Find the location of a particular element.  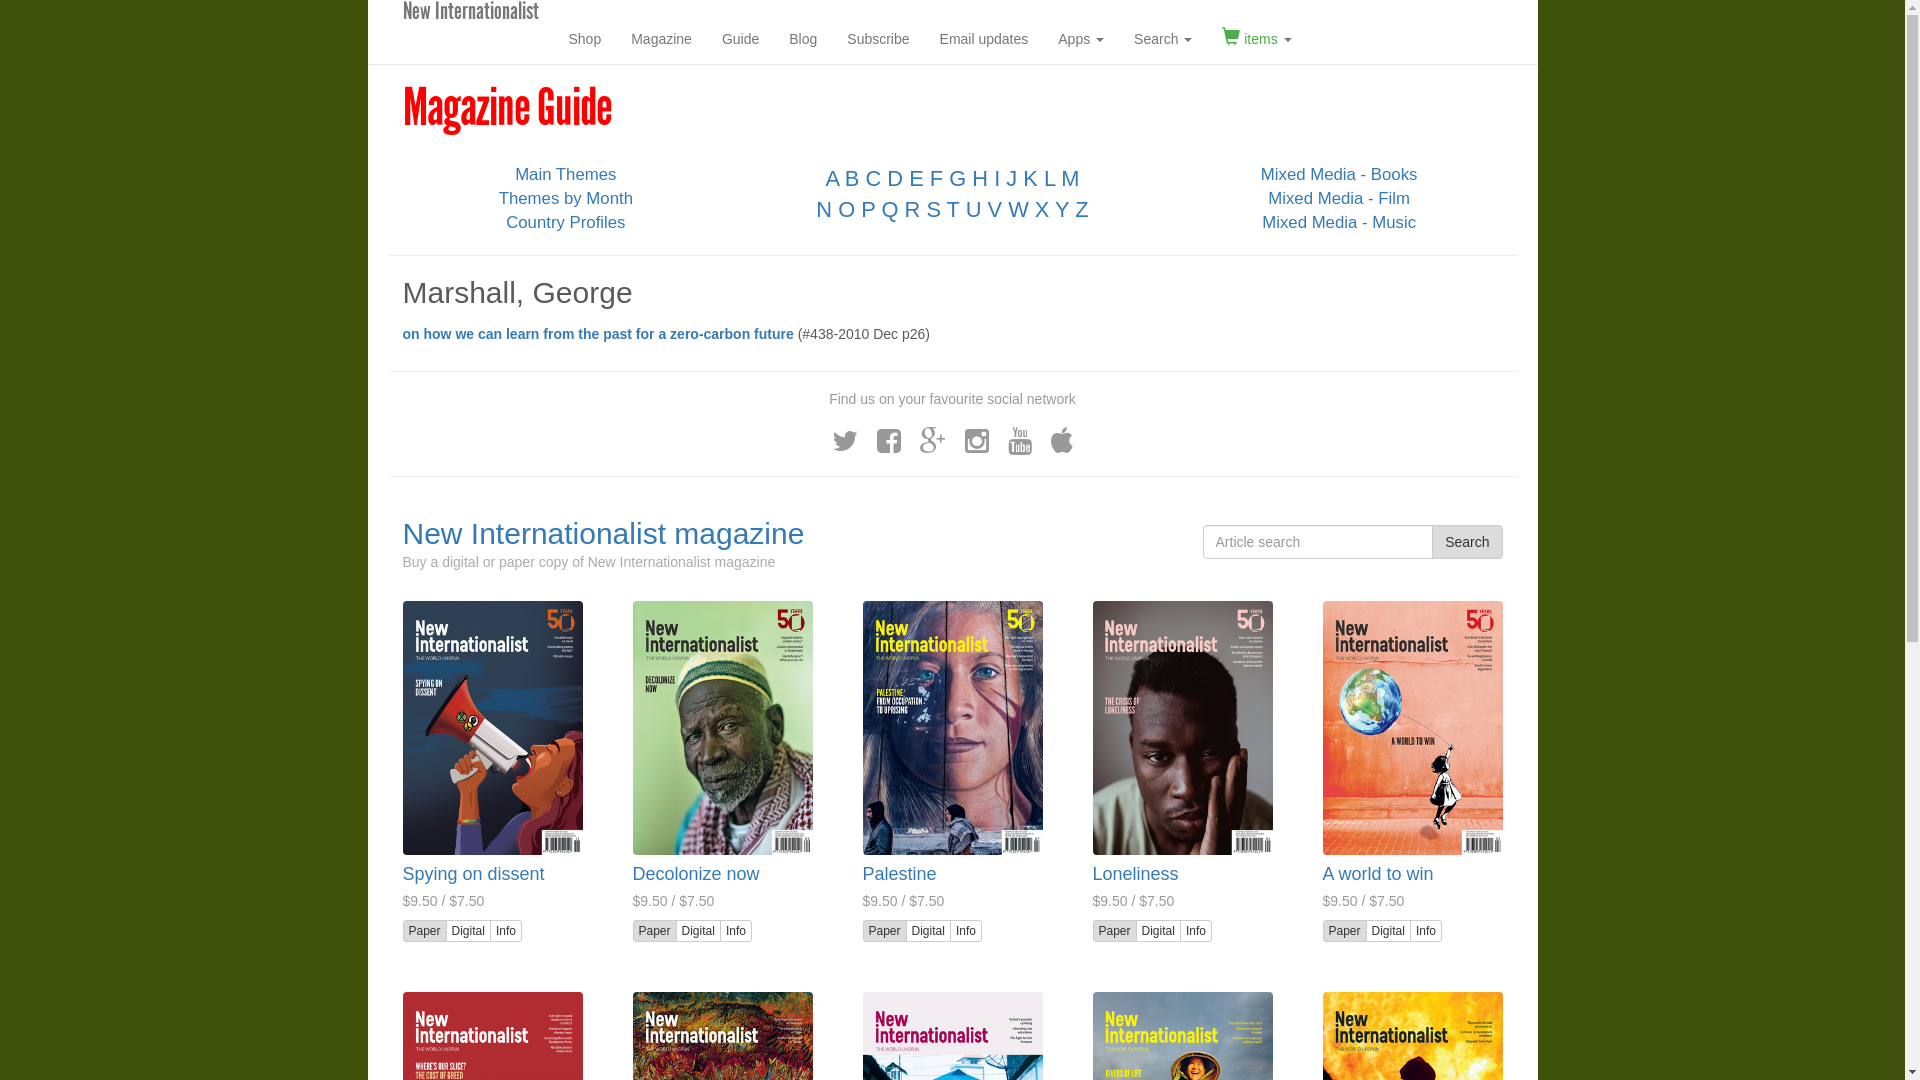

E is located at coordinates (916, 178).